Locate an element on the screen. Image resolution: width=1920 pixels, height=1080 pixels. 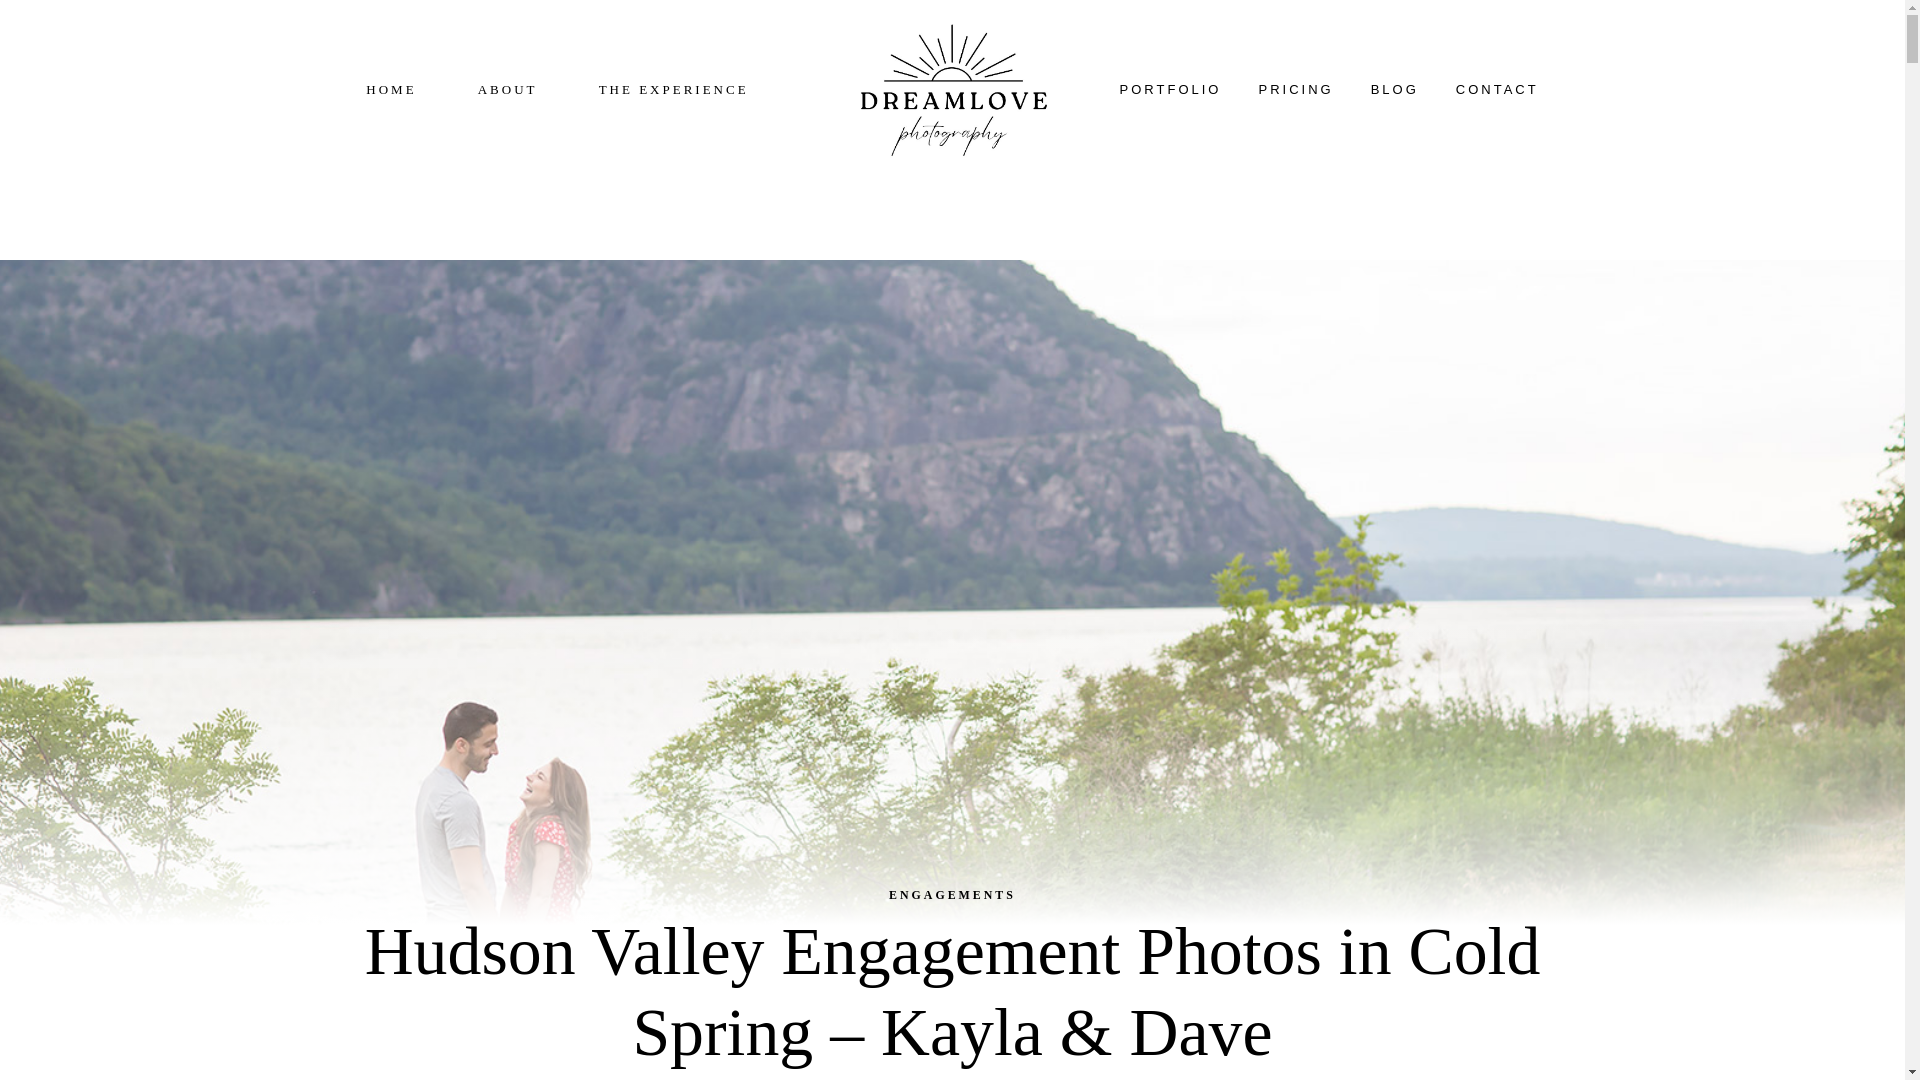
ABOUT is located at coordinates (508, 90).